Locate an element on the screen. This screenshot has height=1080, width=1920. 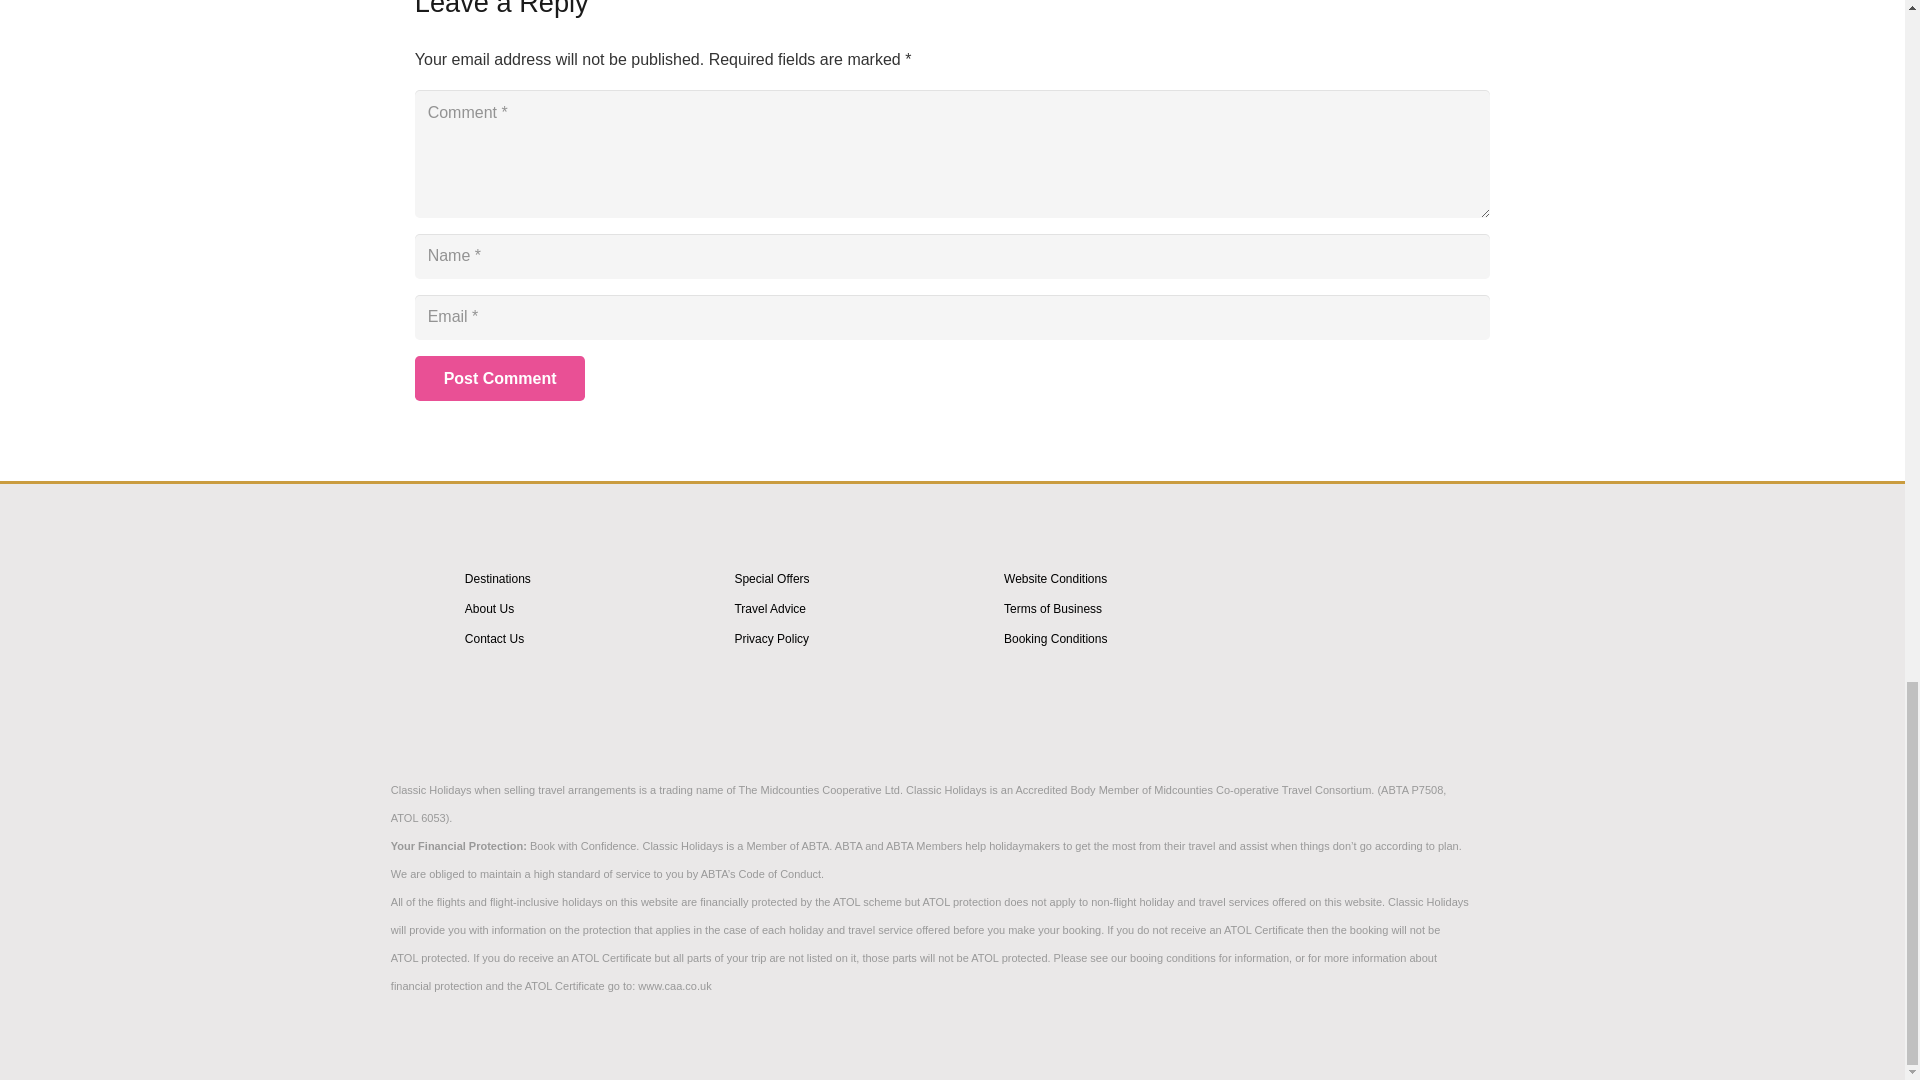
Destinations is located at coordinates (498, 579).